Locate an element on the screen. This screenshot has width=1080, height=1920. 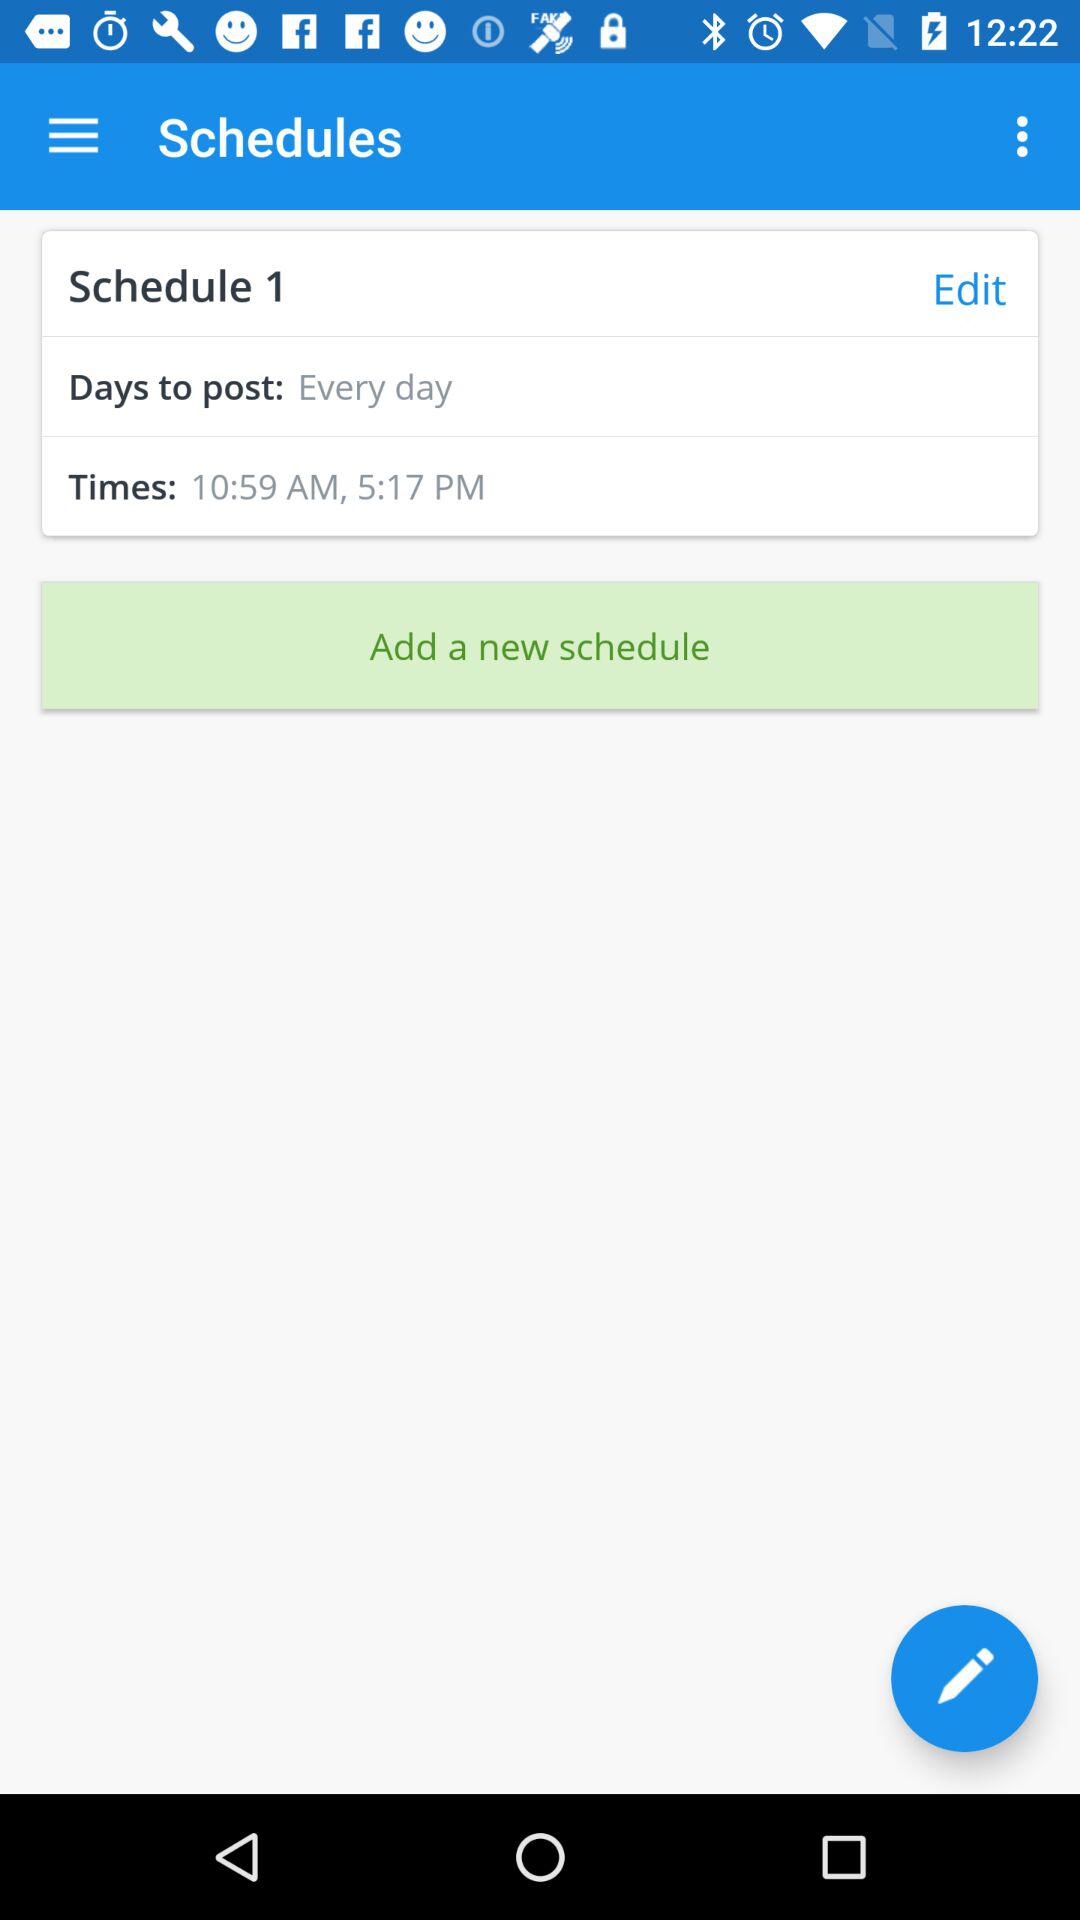
launch icon above the days to post: item is located at coordinates (540, 336).